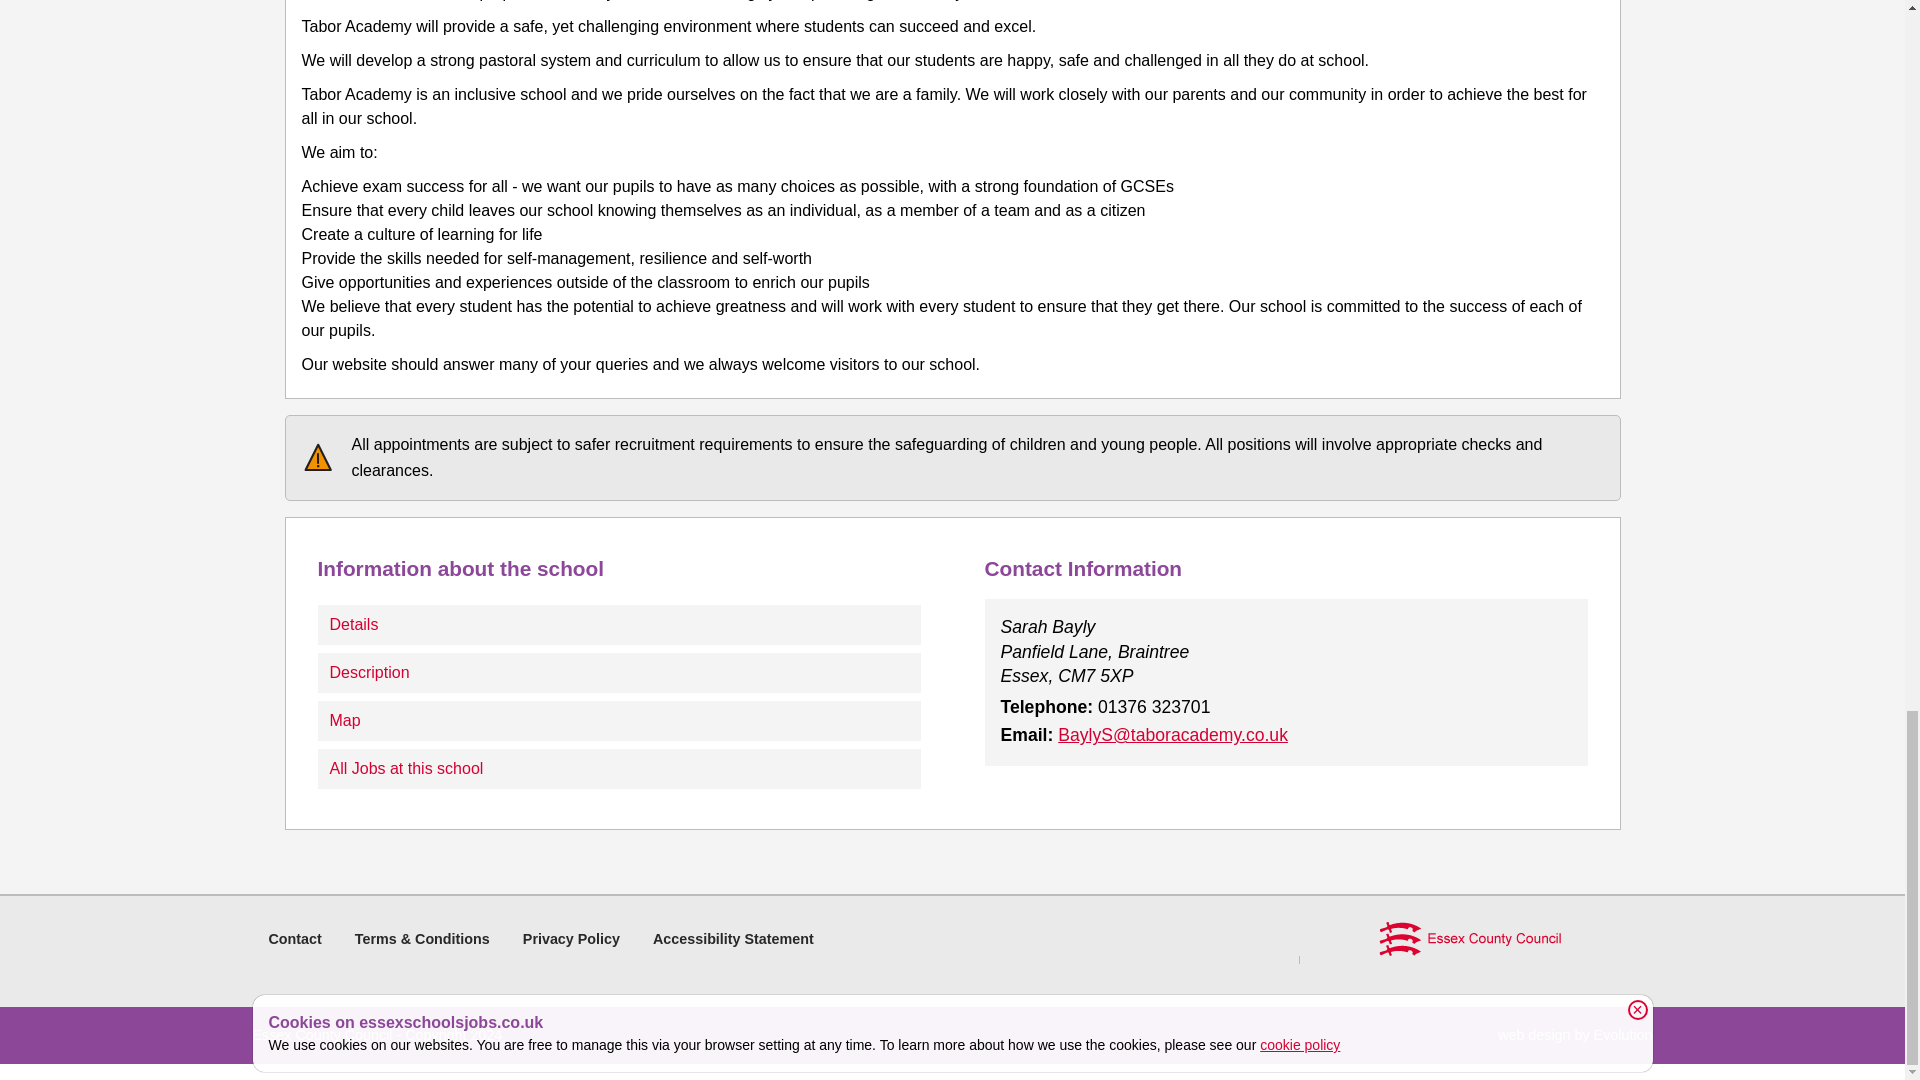 This screenshot has height=1080, width=1920. Describe the element at coordinates (620, 769) in the screenshot. I see `All Jobs at this school` at that location.